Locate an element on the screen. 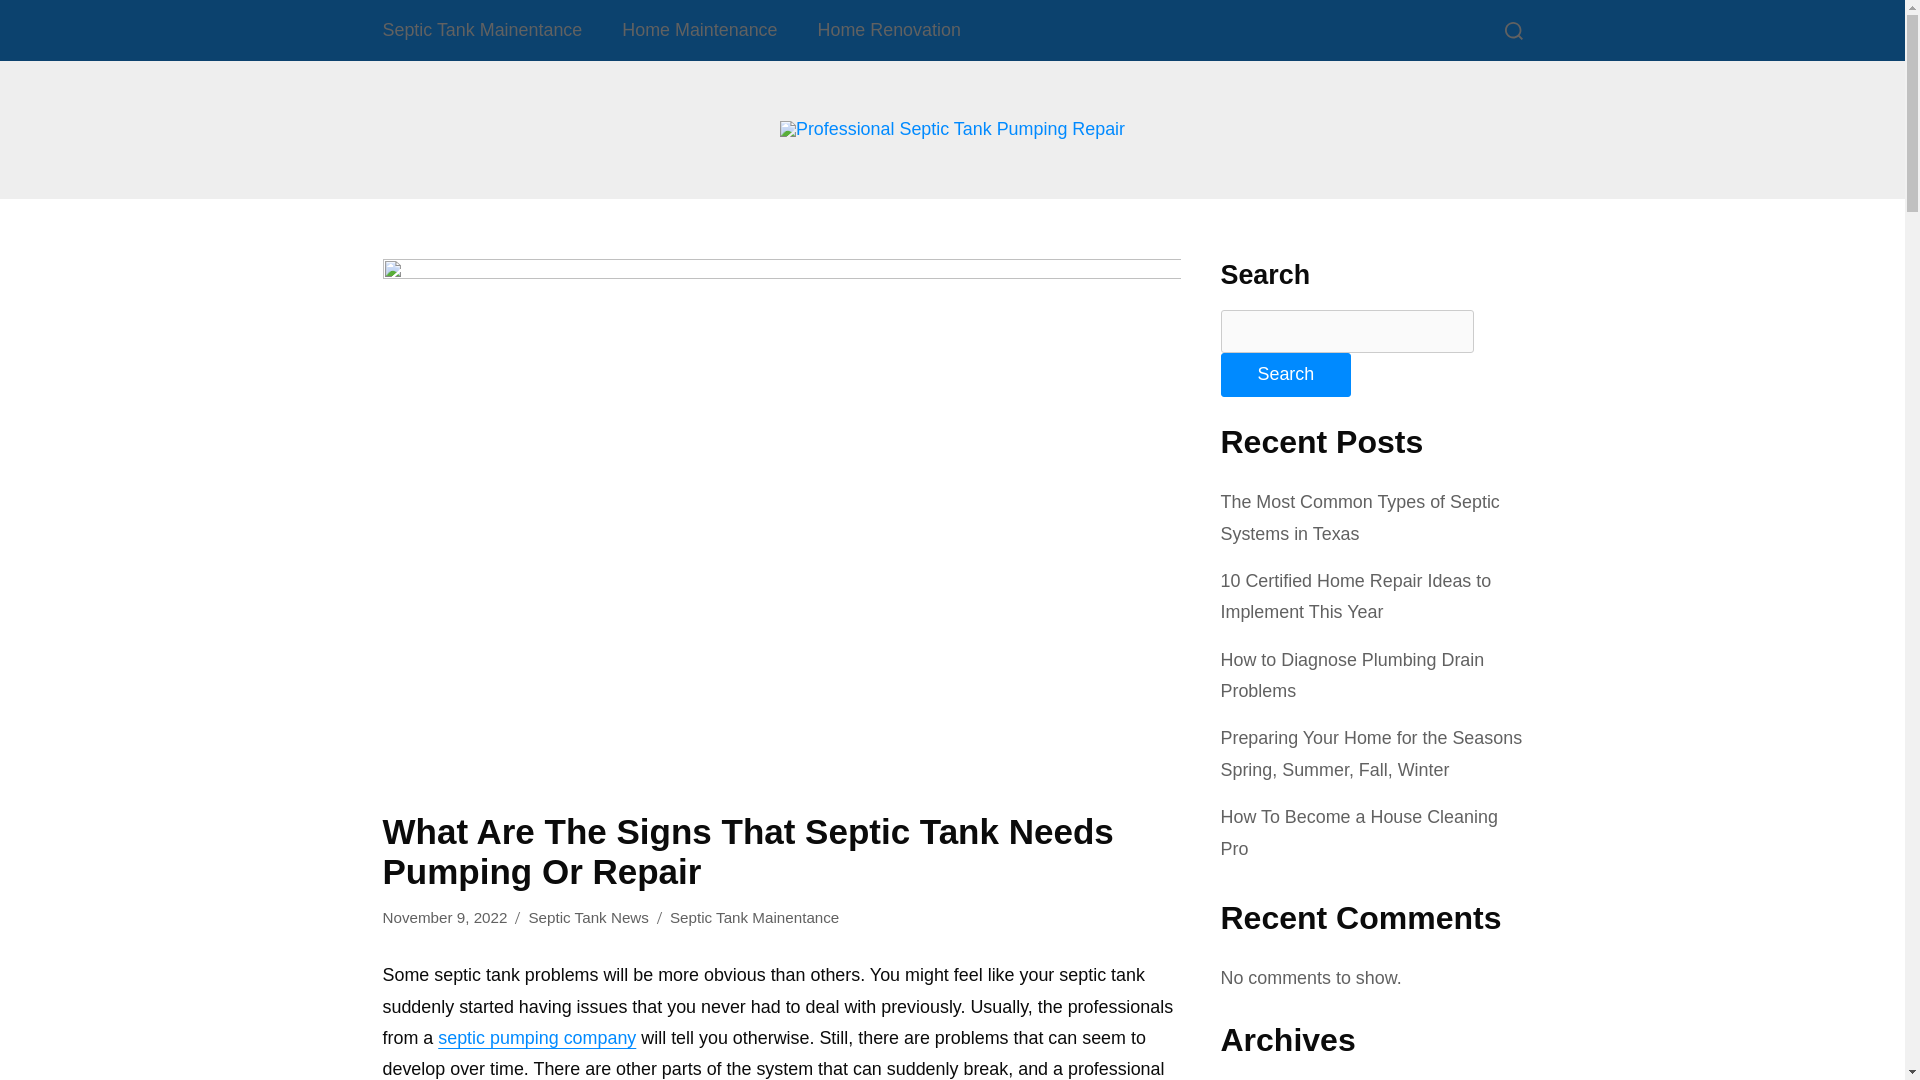 The image size is (1920, 1080). Home Renovation is located at coordinates (890, 30).